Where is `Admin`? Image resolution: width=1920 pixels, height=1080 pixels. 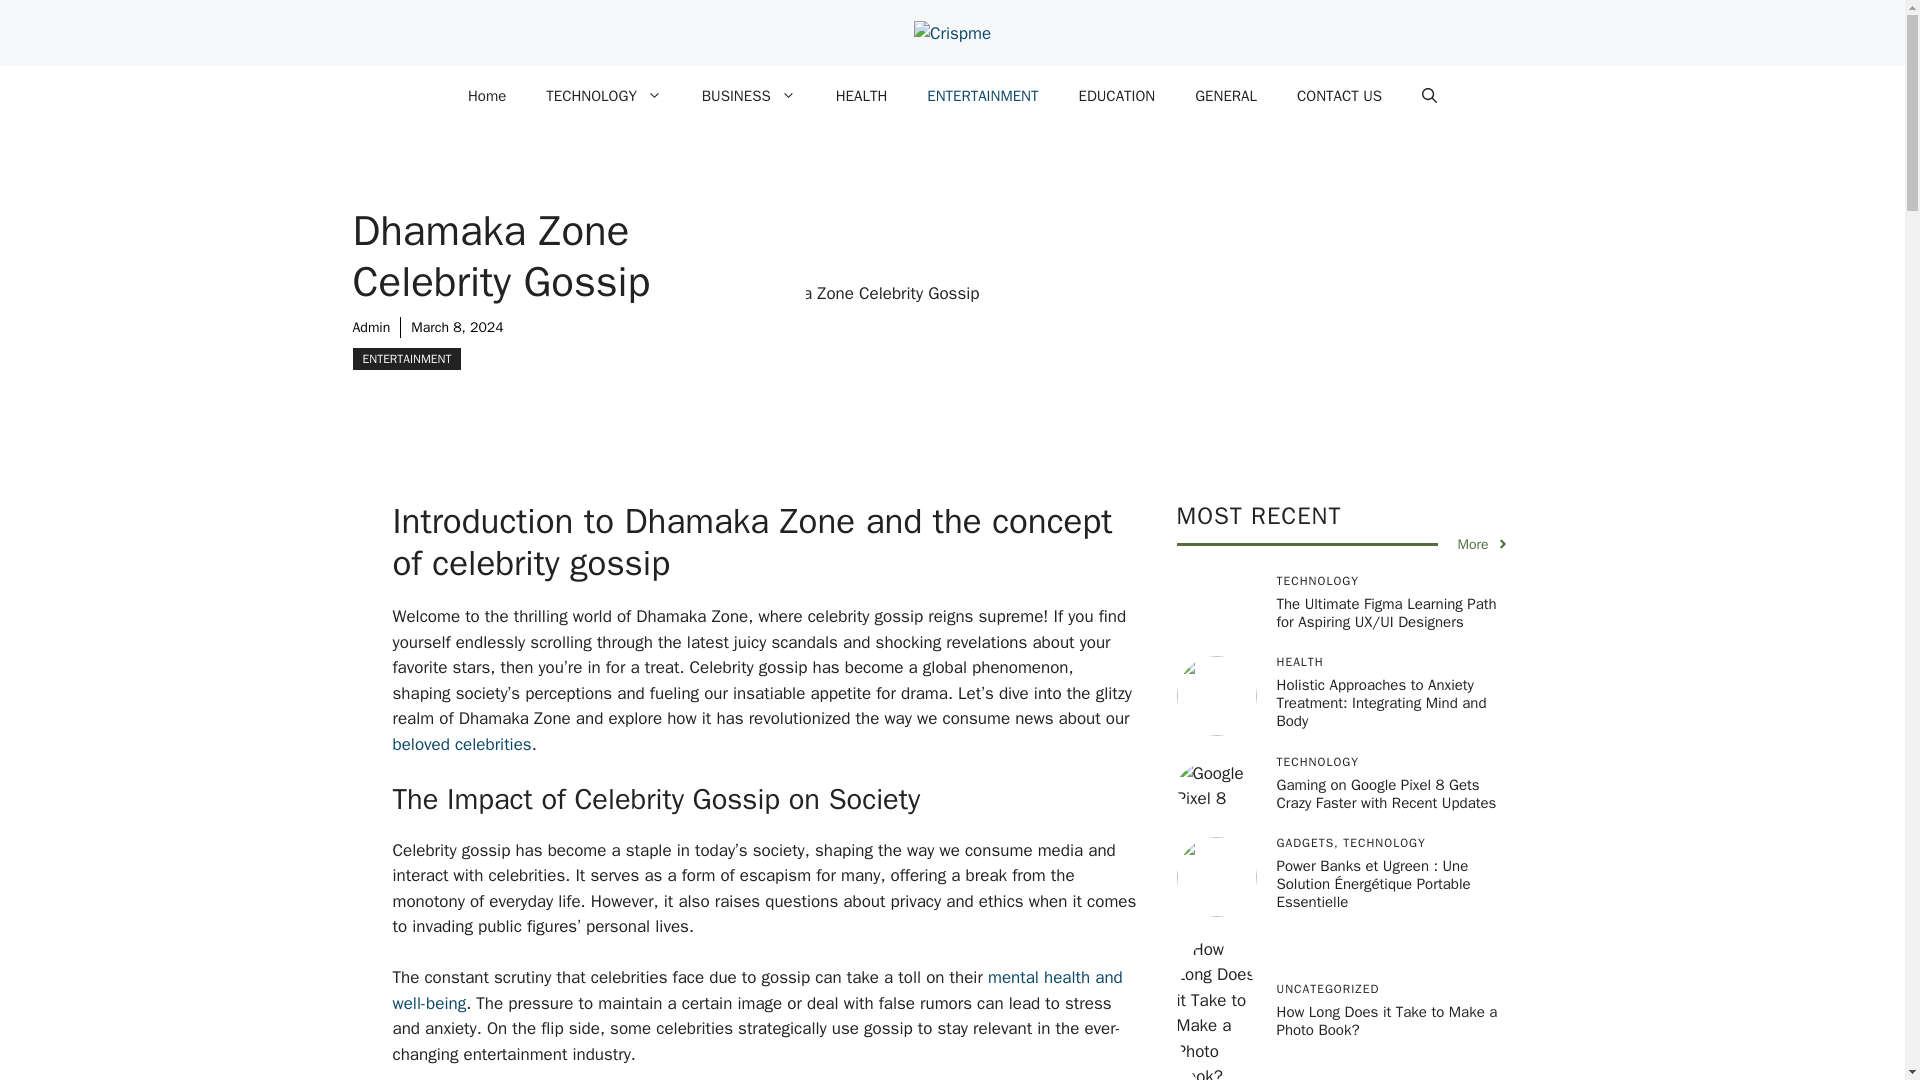 Admin is located at coordinates (370, 326).